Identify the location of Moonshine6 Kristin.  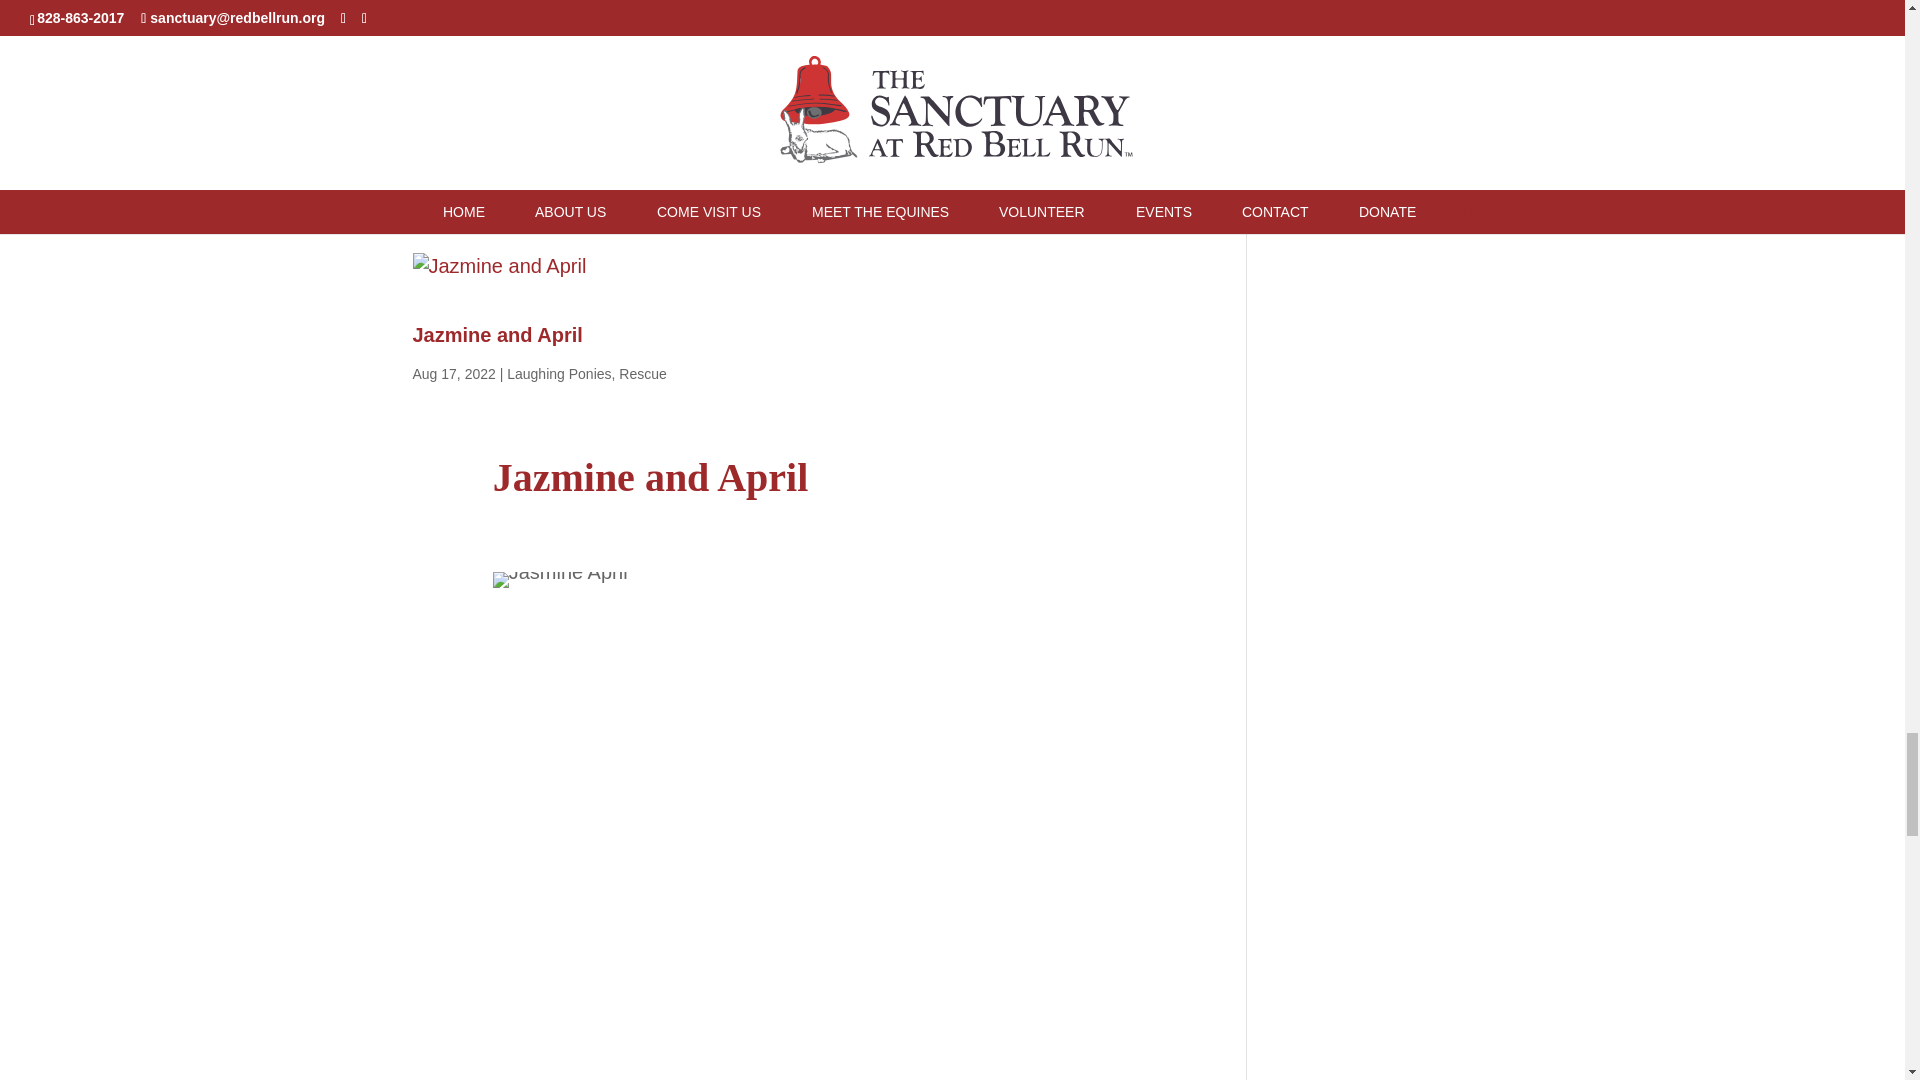
(805, 145).